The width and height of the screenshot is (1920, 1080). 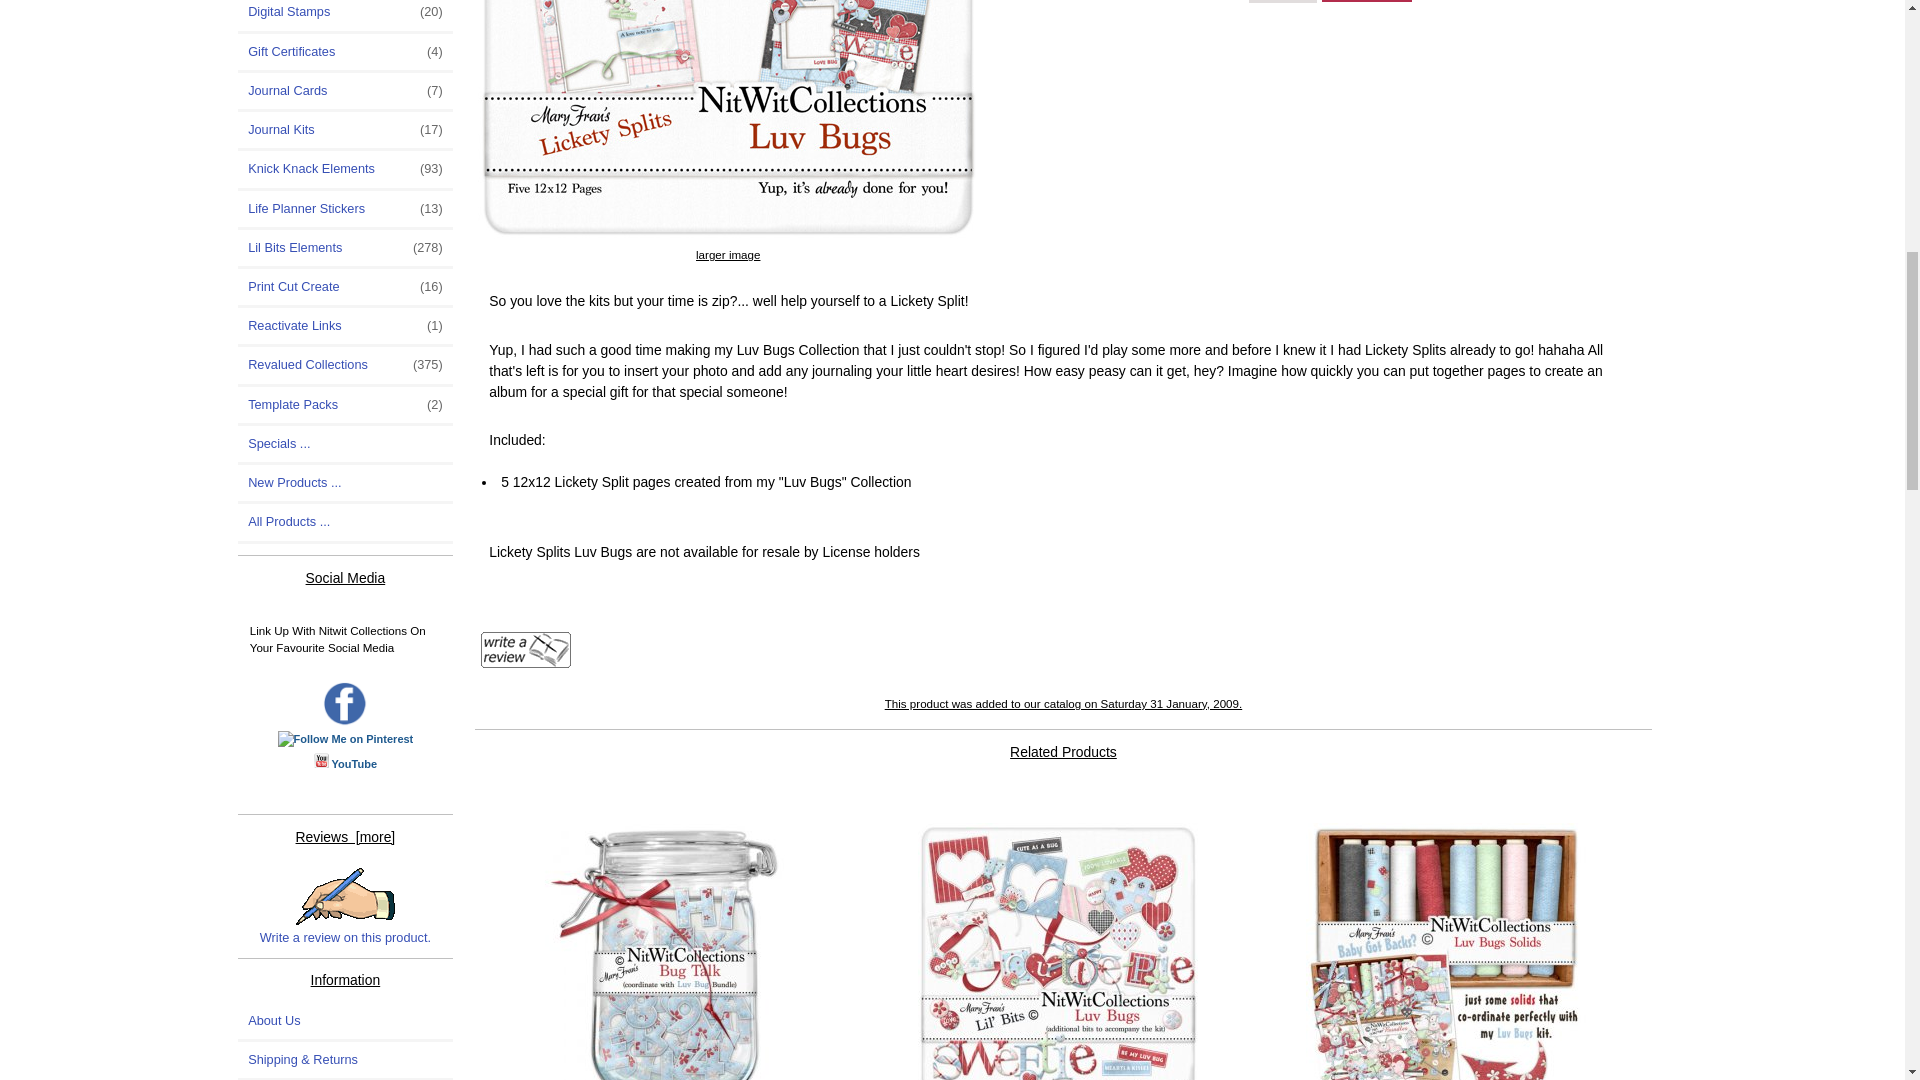 What do you see at coordinates (1283, 2) in the screenshot?
I see `1` at bounding box center [1283, 2].